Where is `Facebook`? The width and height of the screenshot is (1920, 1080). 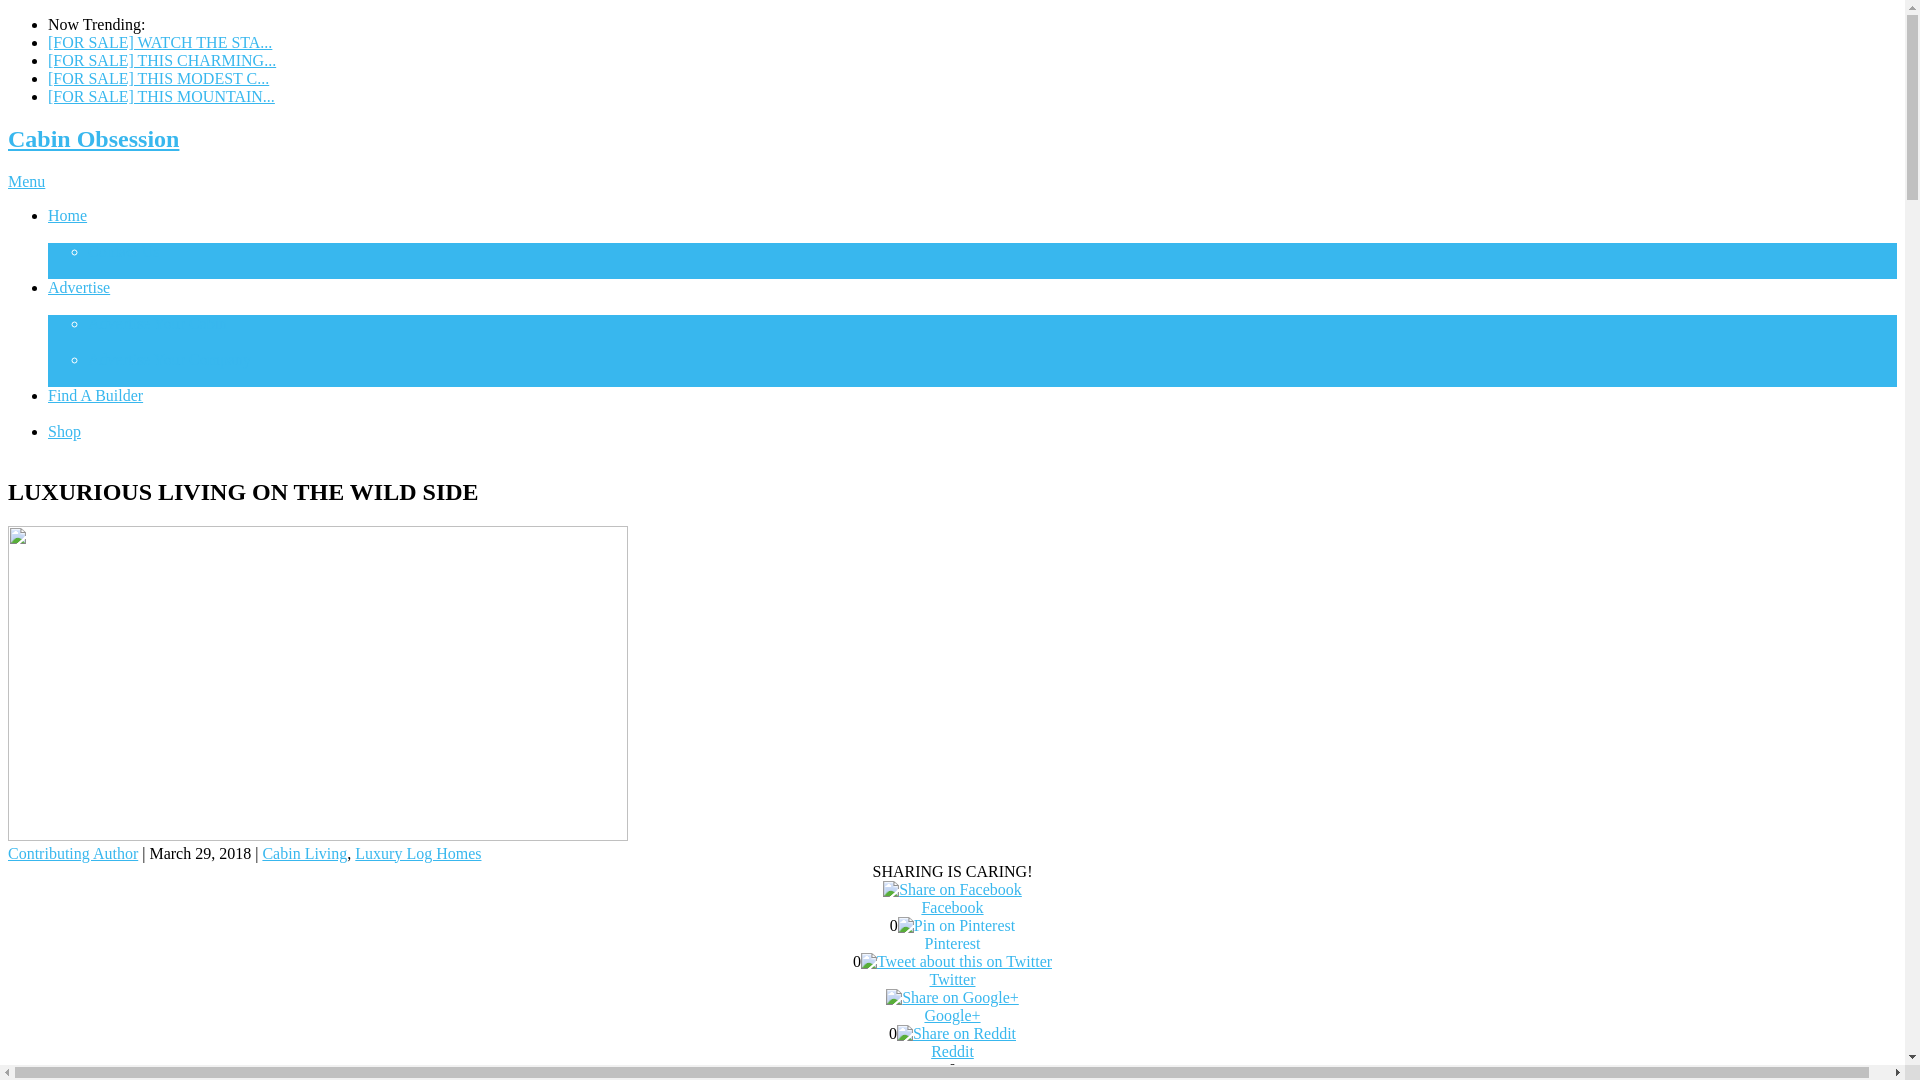
Facebook is located at coordinates (952, 908).